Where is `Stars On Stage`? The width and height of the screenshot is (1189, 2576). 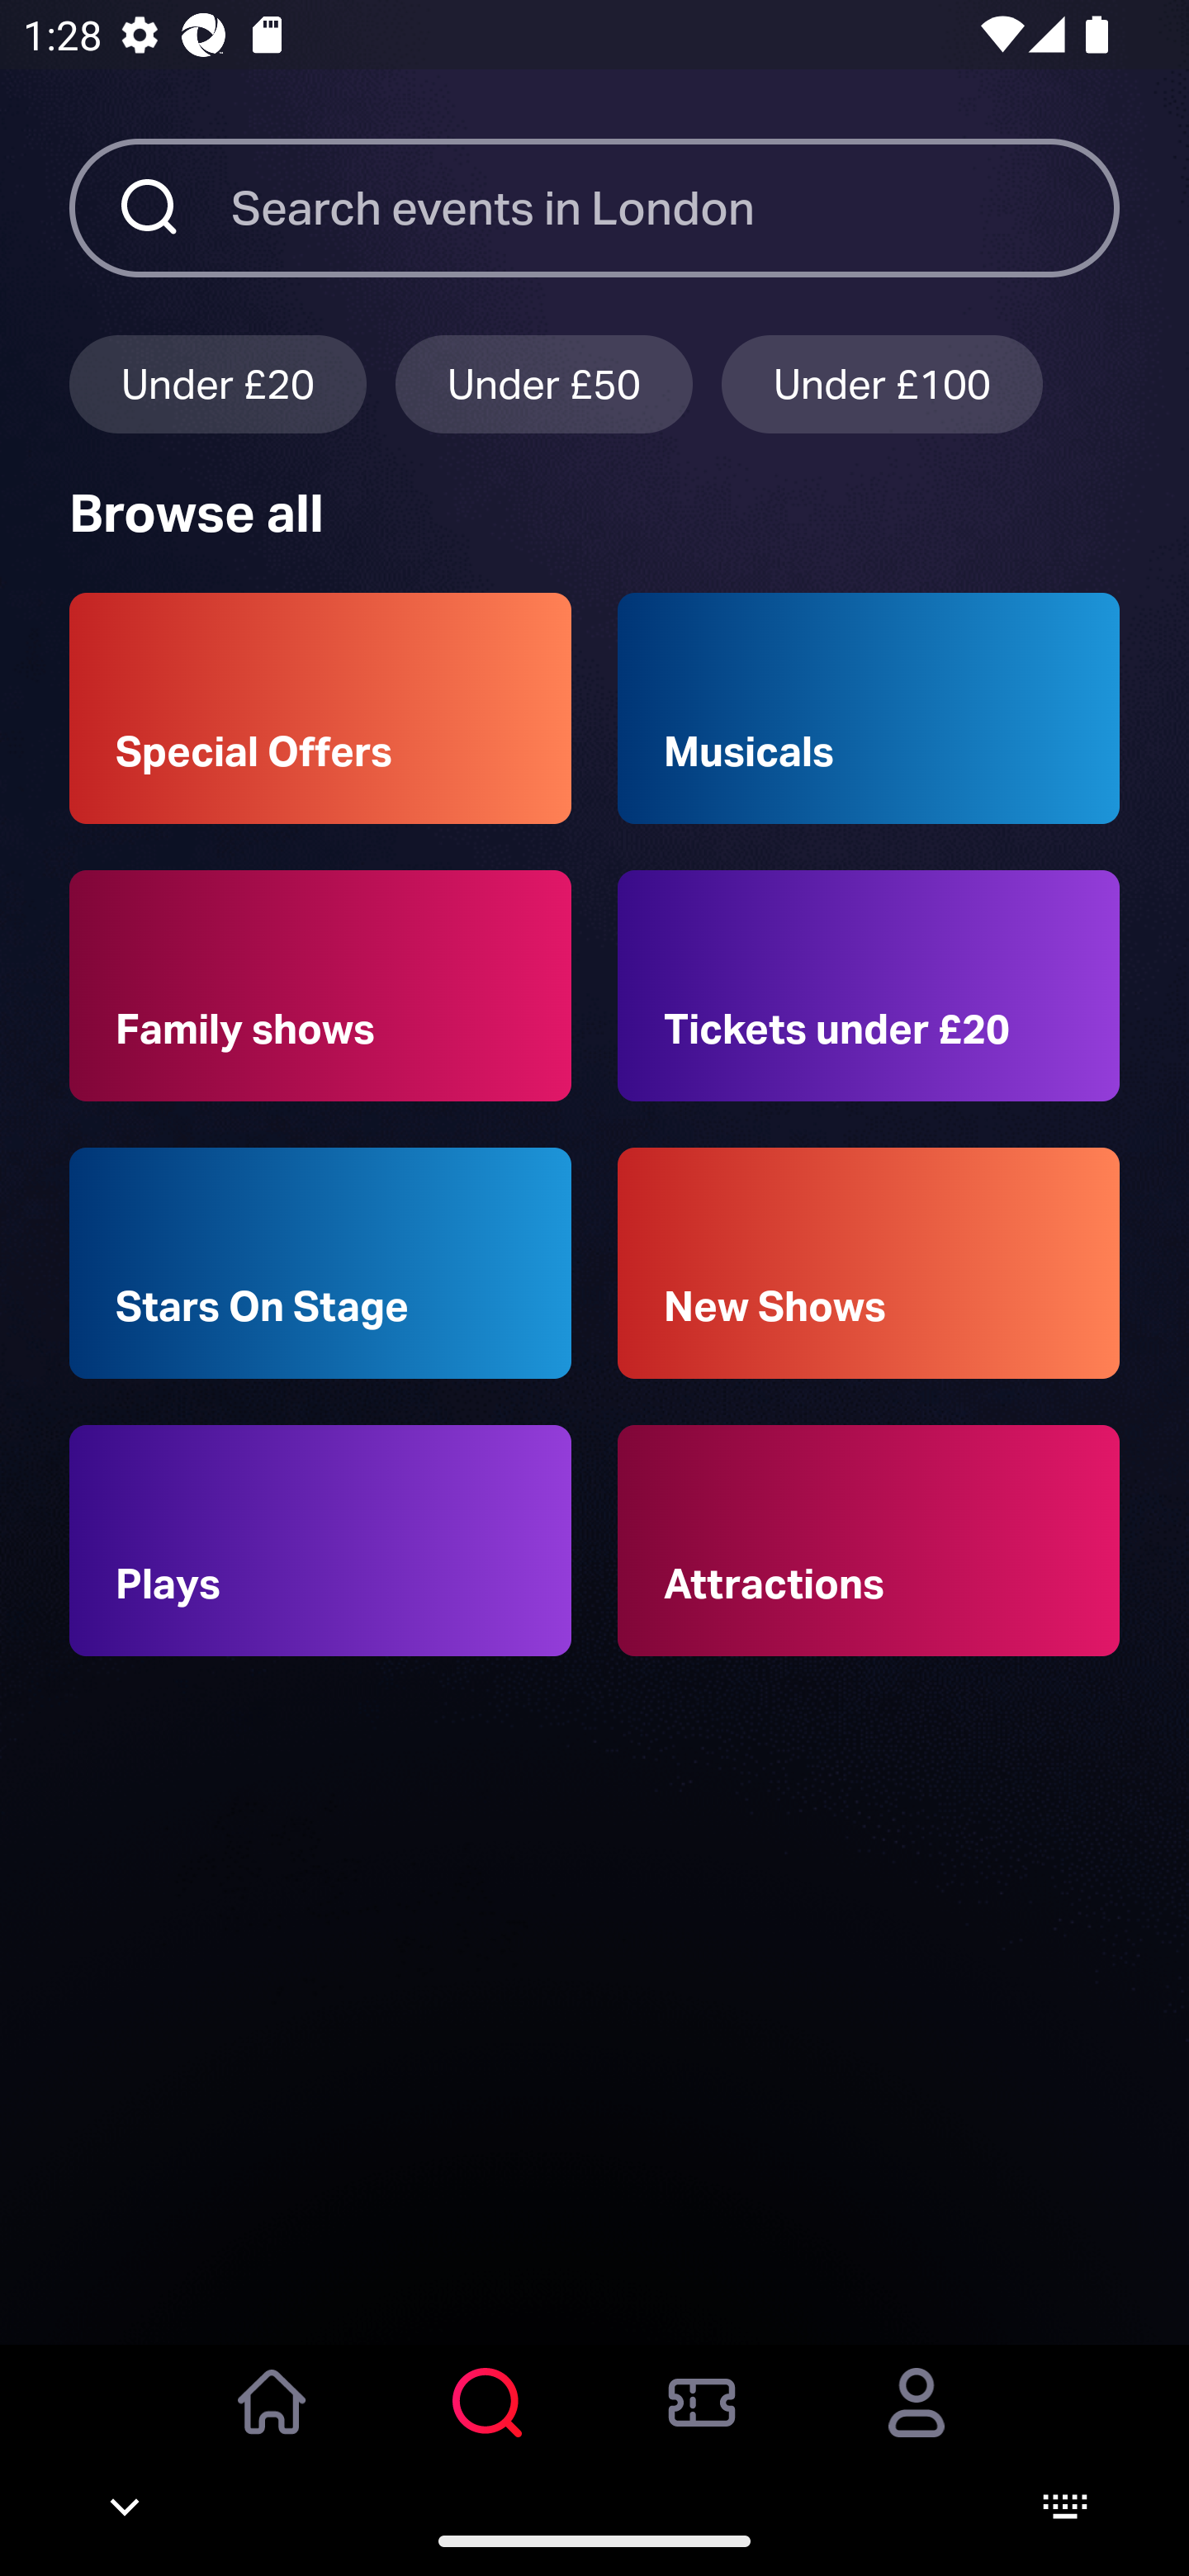
Stars On Stage is located at coordinates (320, 1263).